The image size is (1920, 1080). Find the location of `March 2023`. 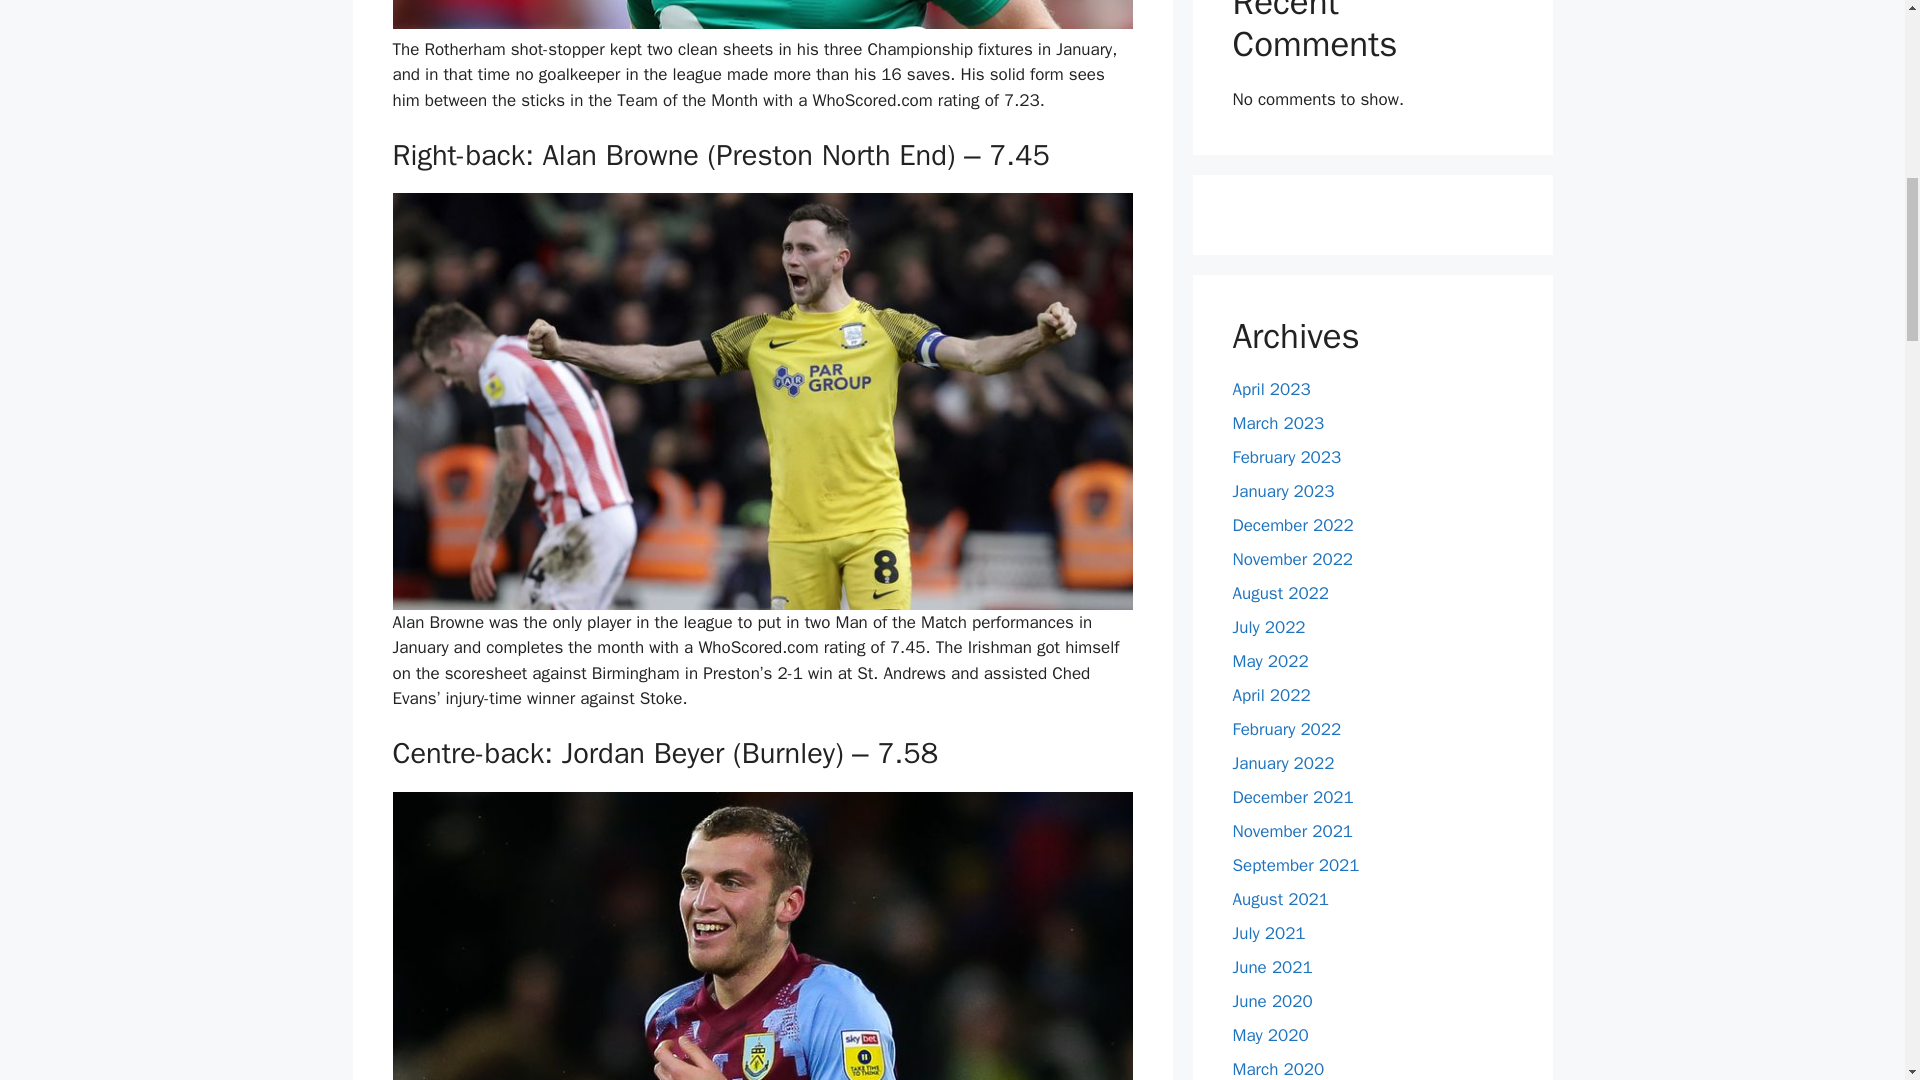

March 2023 is located at coordinates (1278, 423).